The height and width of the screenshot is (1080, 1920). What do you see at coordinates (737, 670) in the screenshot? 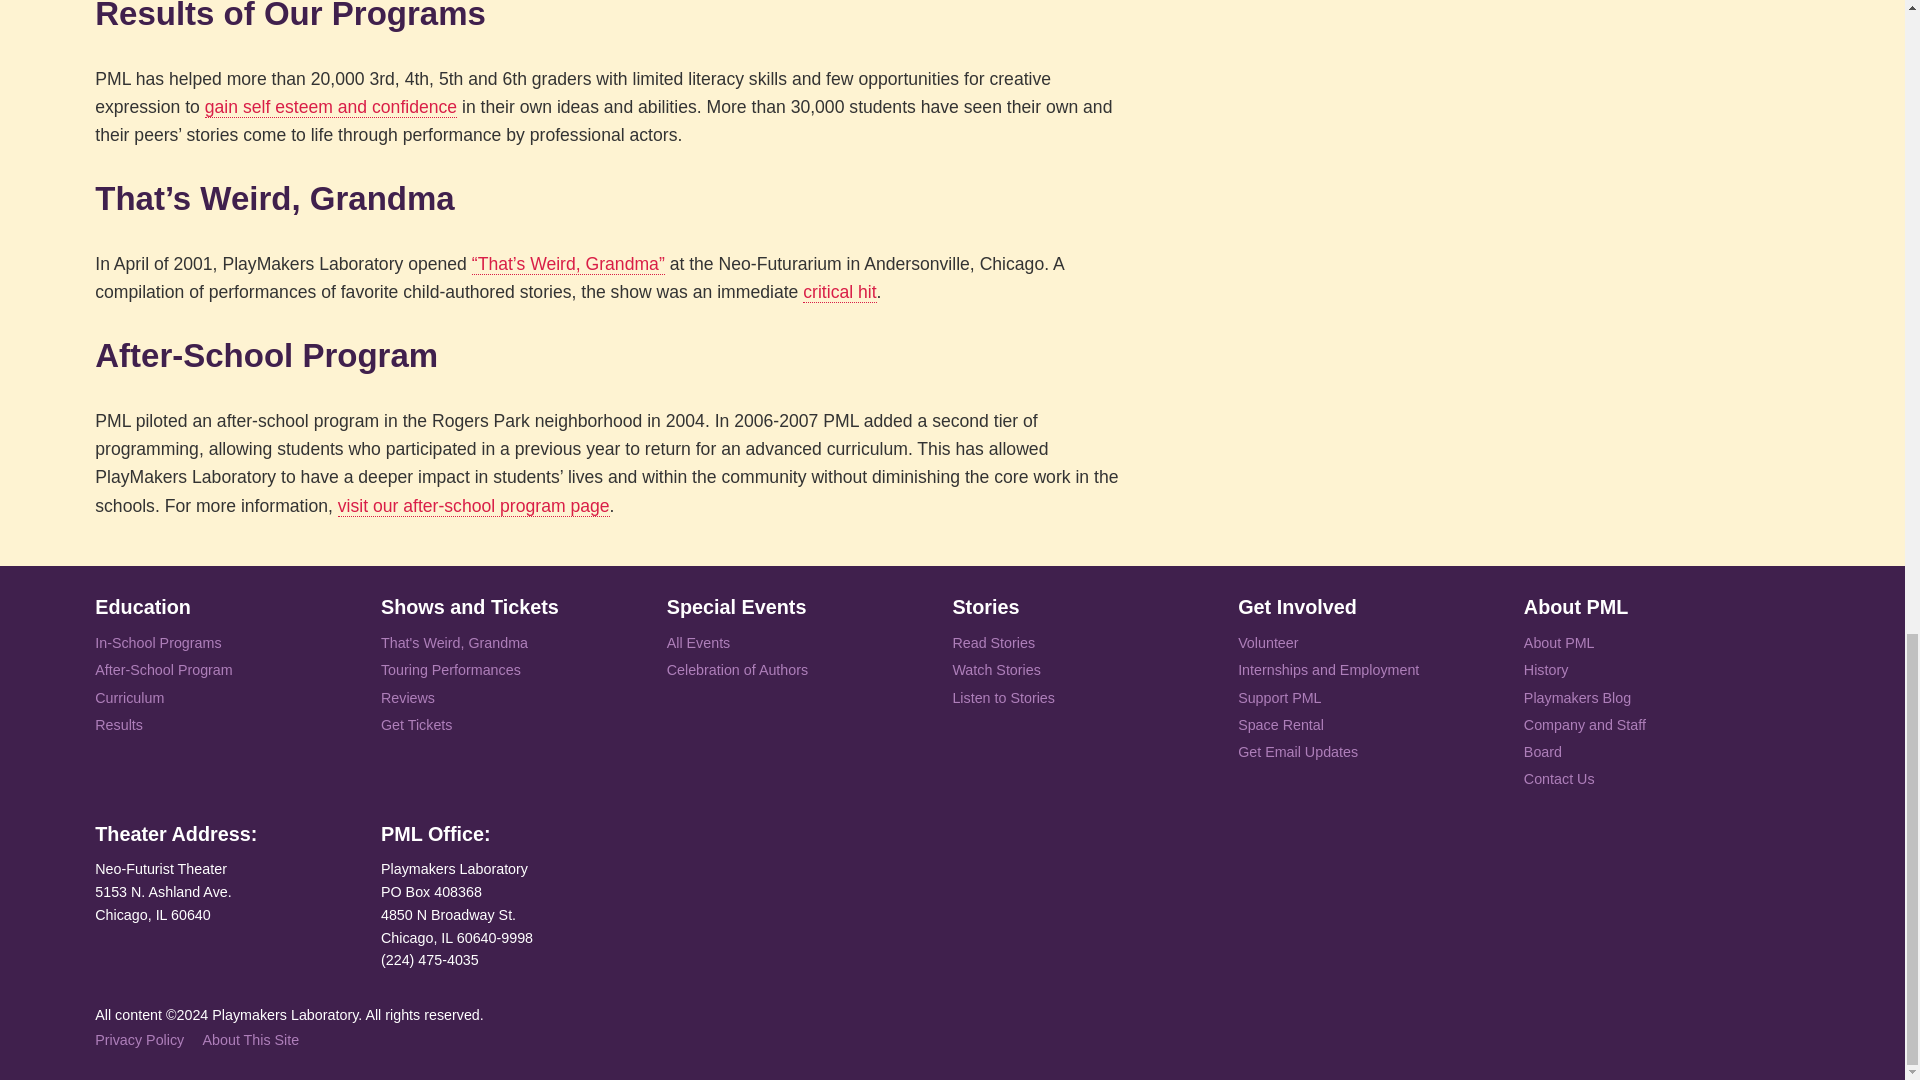
I see `Celebration of Authors` at bounding box center [737, 670].